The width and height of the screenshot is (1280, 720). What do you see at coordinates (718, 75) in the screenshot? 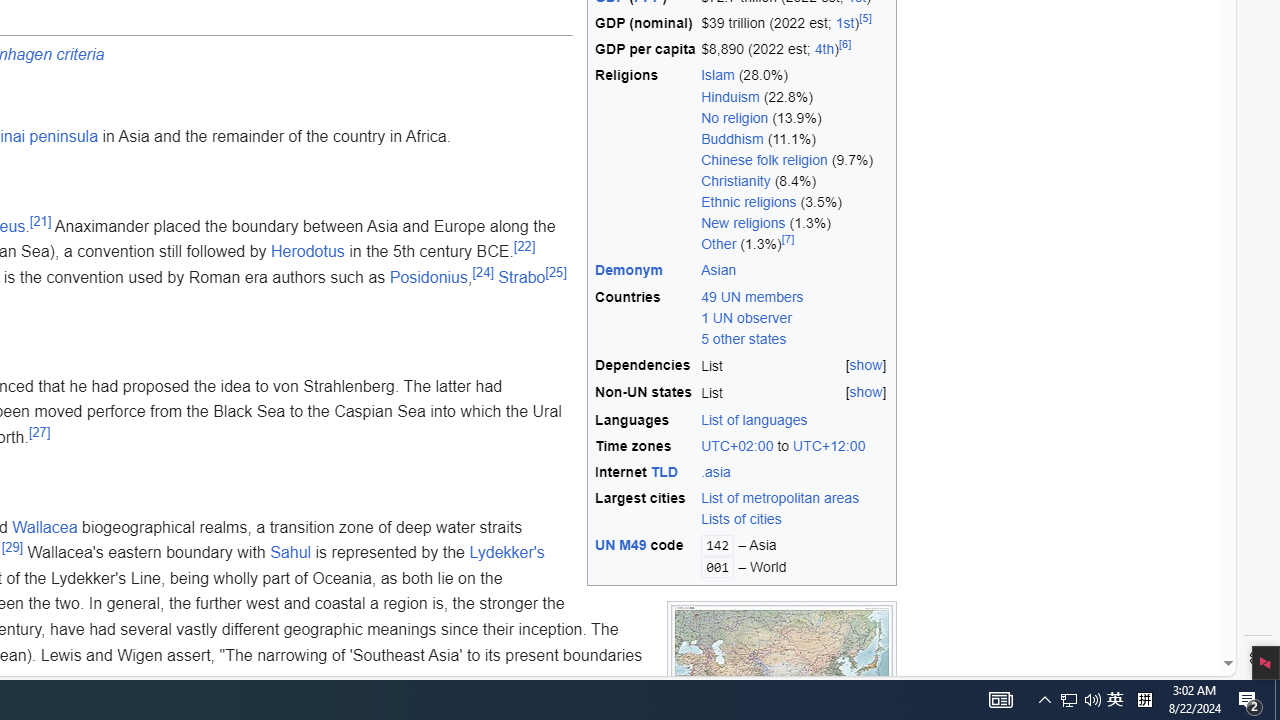
I see `Islam` at bounding box center [718, 75].